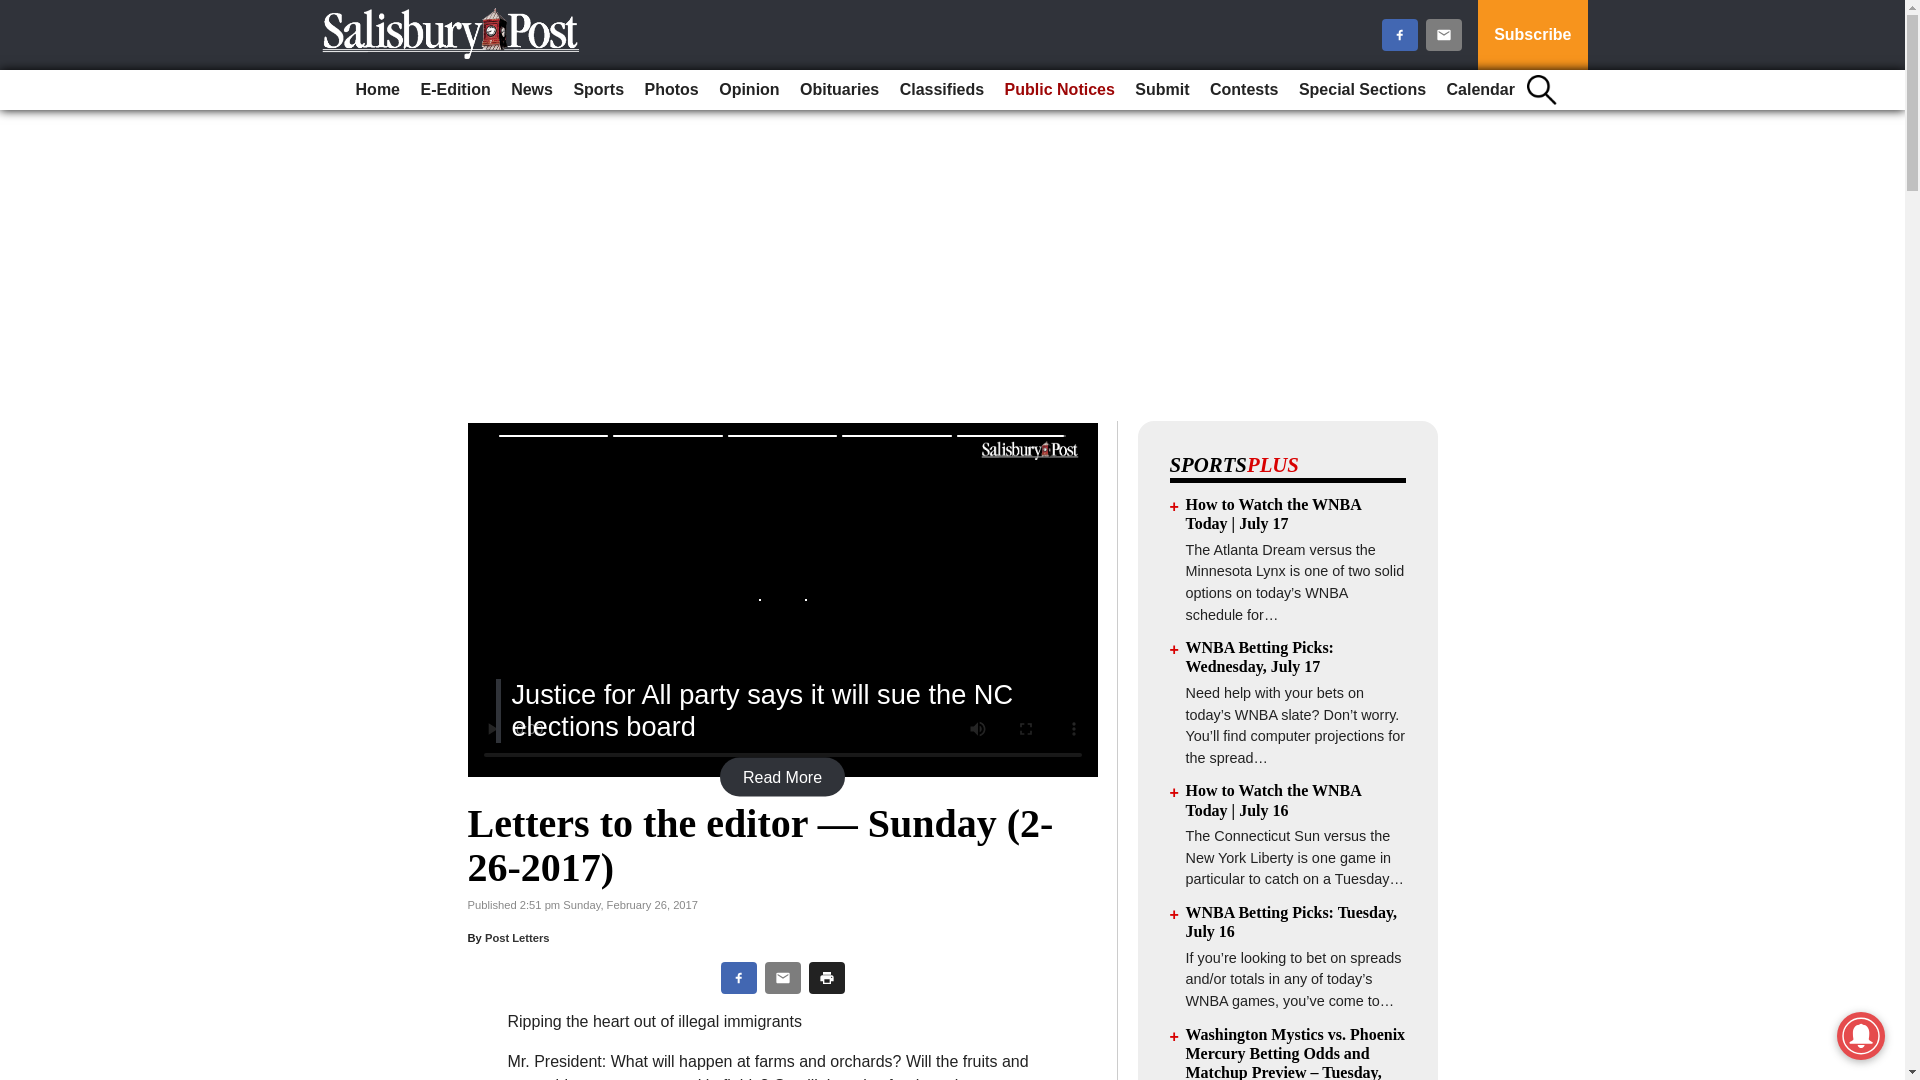  I want to click on Classifieds, so click(942, 90).